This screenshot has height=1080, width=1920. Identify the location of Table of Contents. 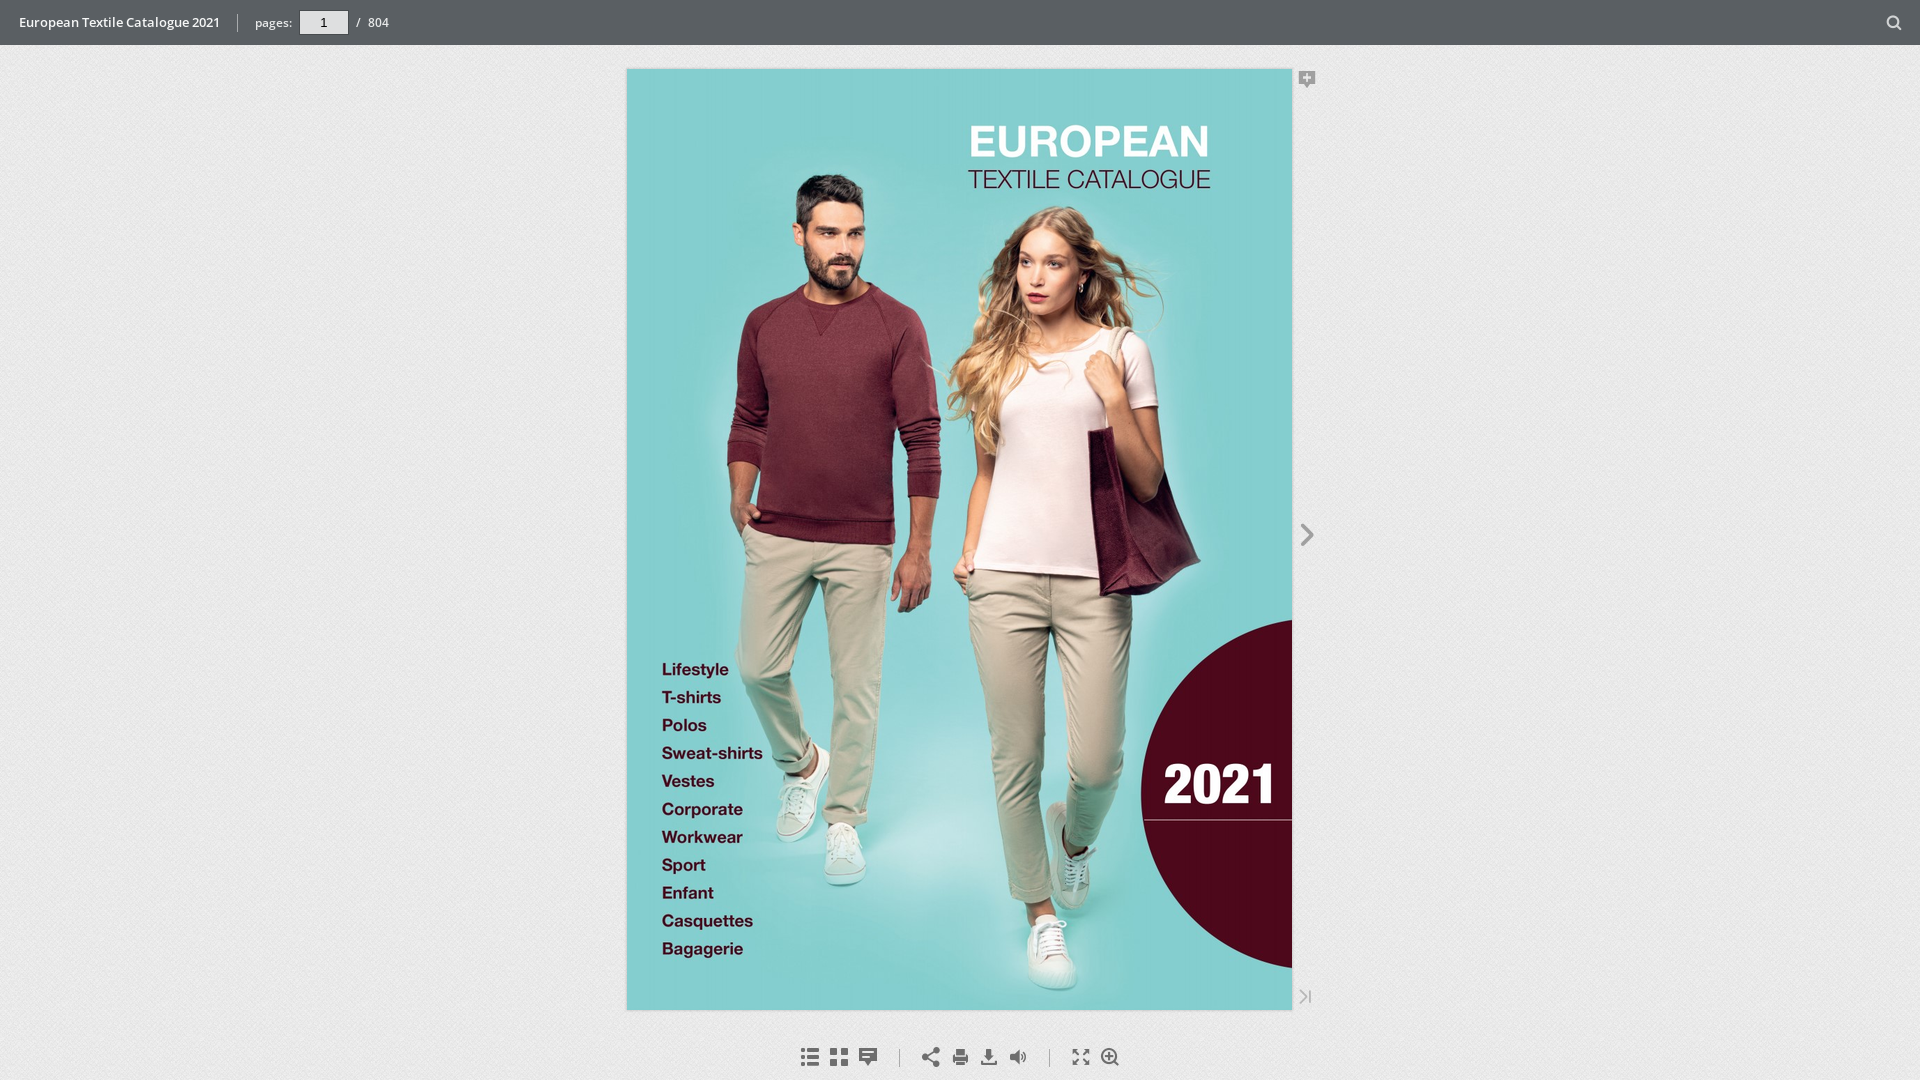
(810, 1058).